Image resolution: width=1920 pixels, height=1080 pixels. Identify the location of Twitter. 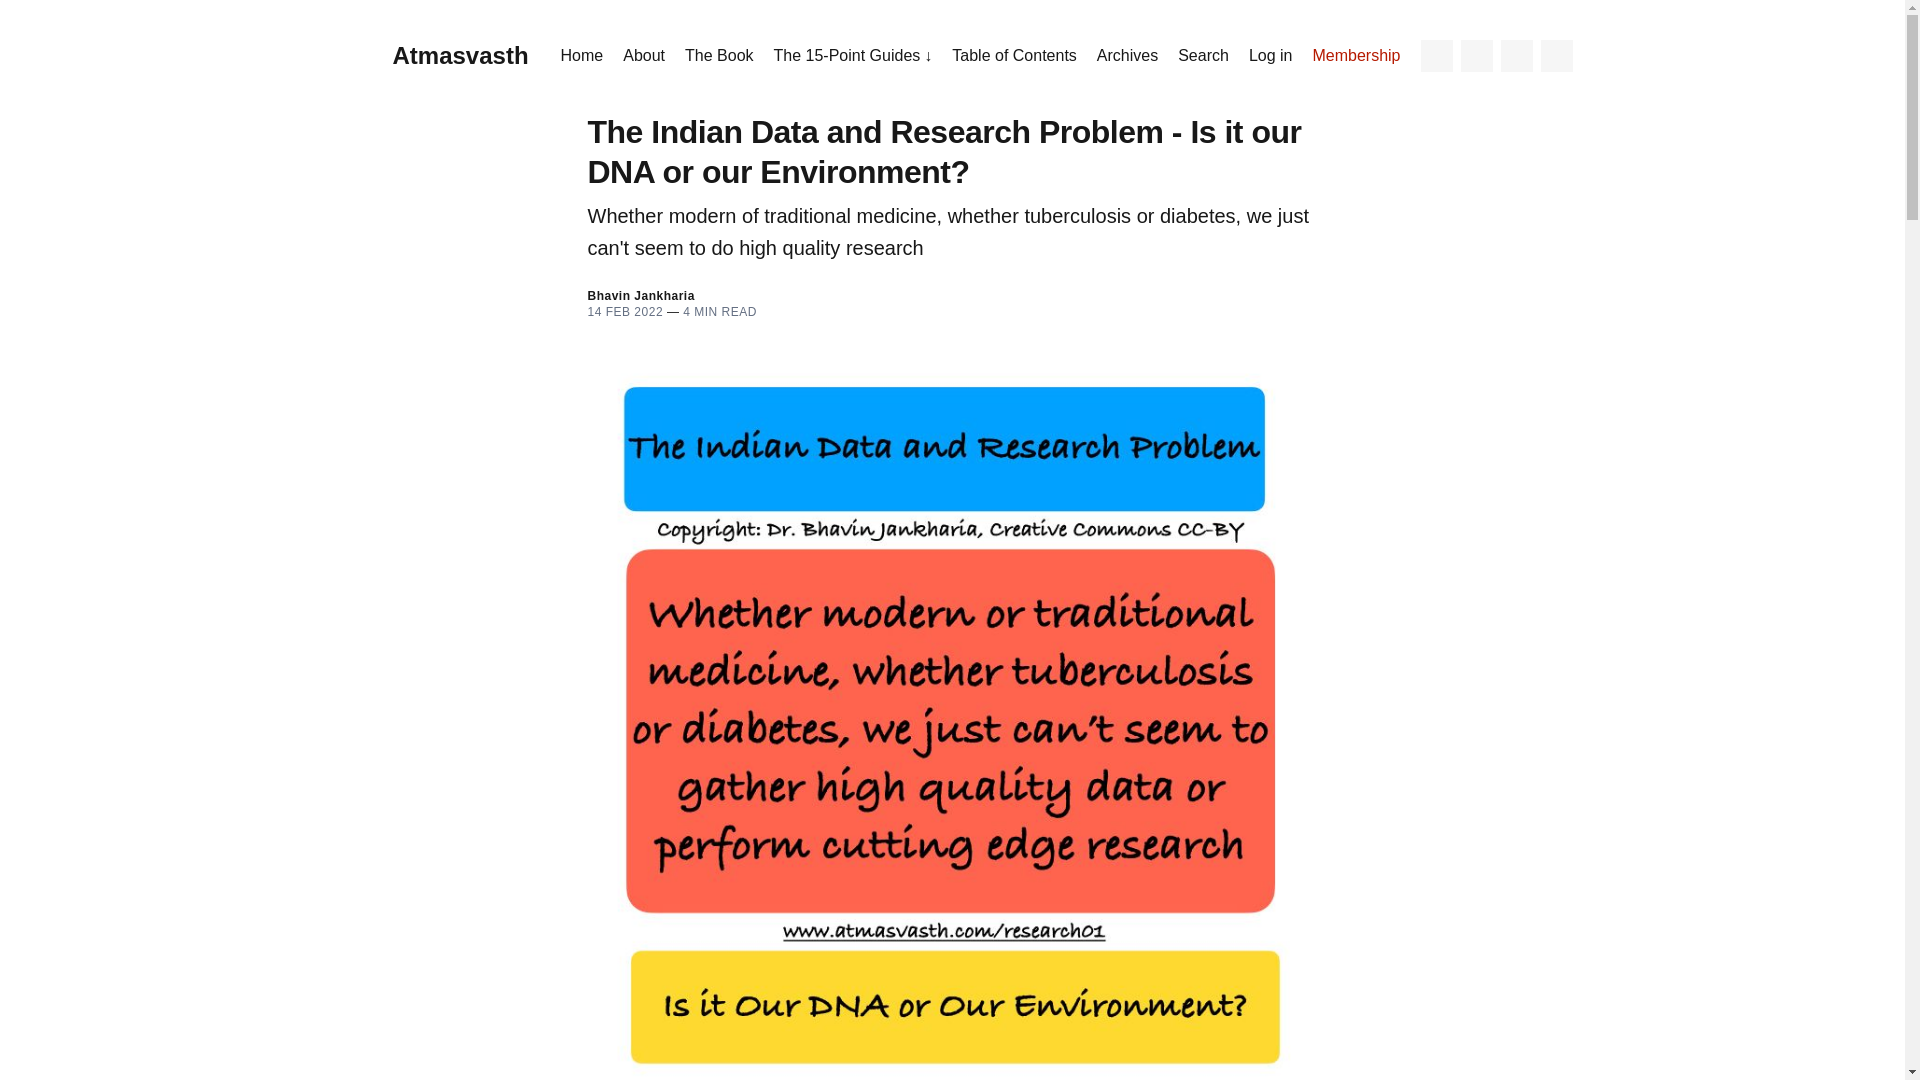
(1436, 56).